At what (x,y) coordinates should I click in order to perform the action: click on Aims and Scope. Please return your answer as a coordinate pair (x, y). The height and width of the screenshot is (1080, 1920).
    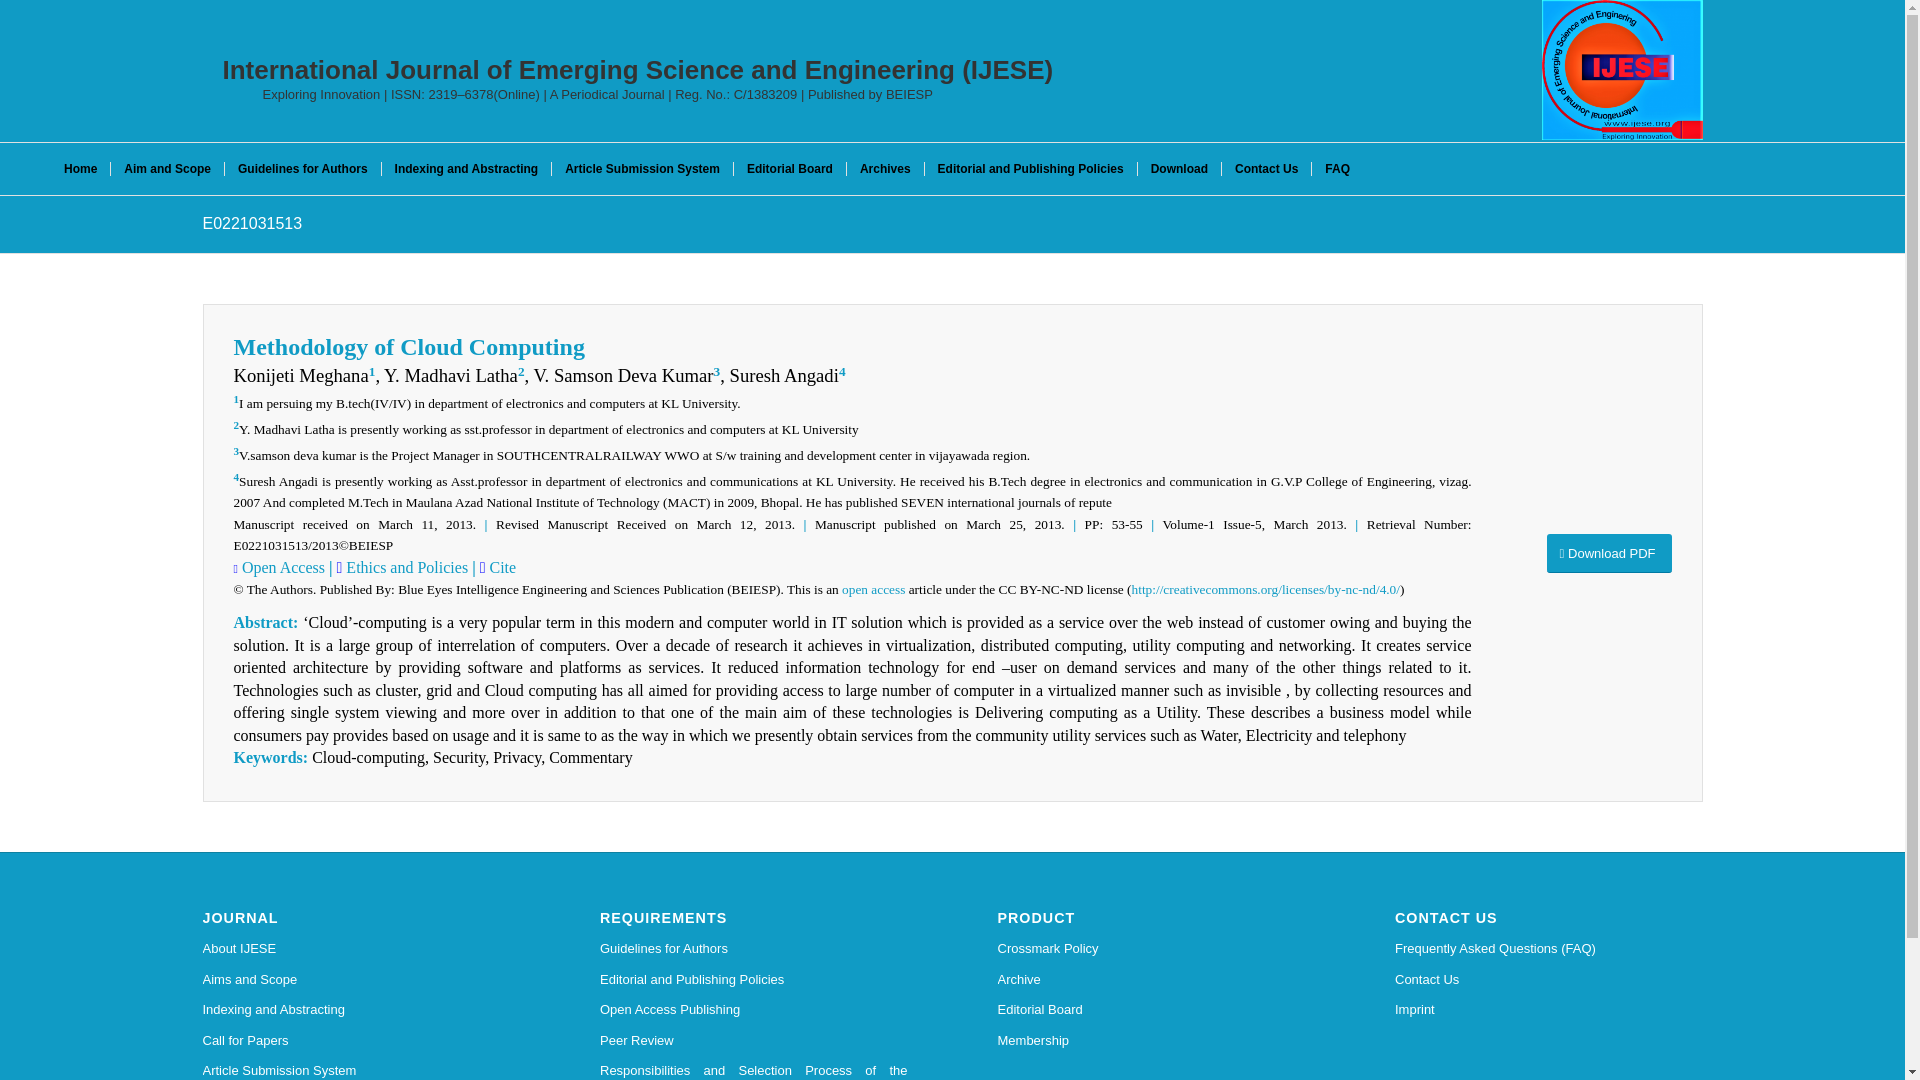
    Looking at the image, I should click on (356, 980).